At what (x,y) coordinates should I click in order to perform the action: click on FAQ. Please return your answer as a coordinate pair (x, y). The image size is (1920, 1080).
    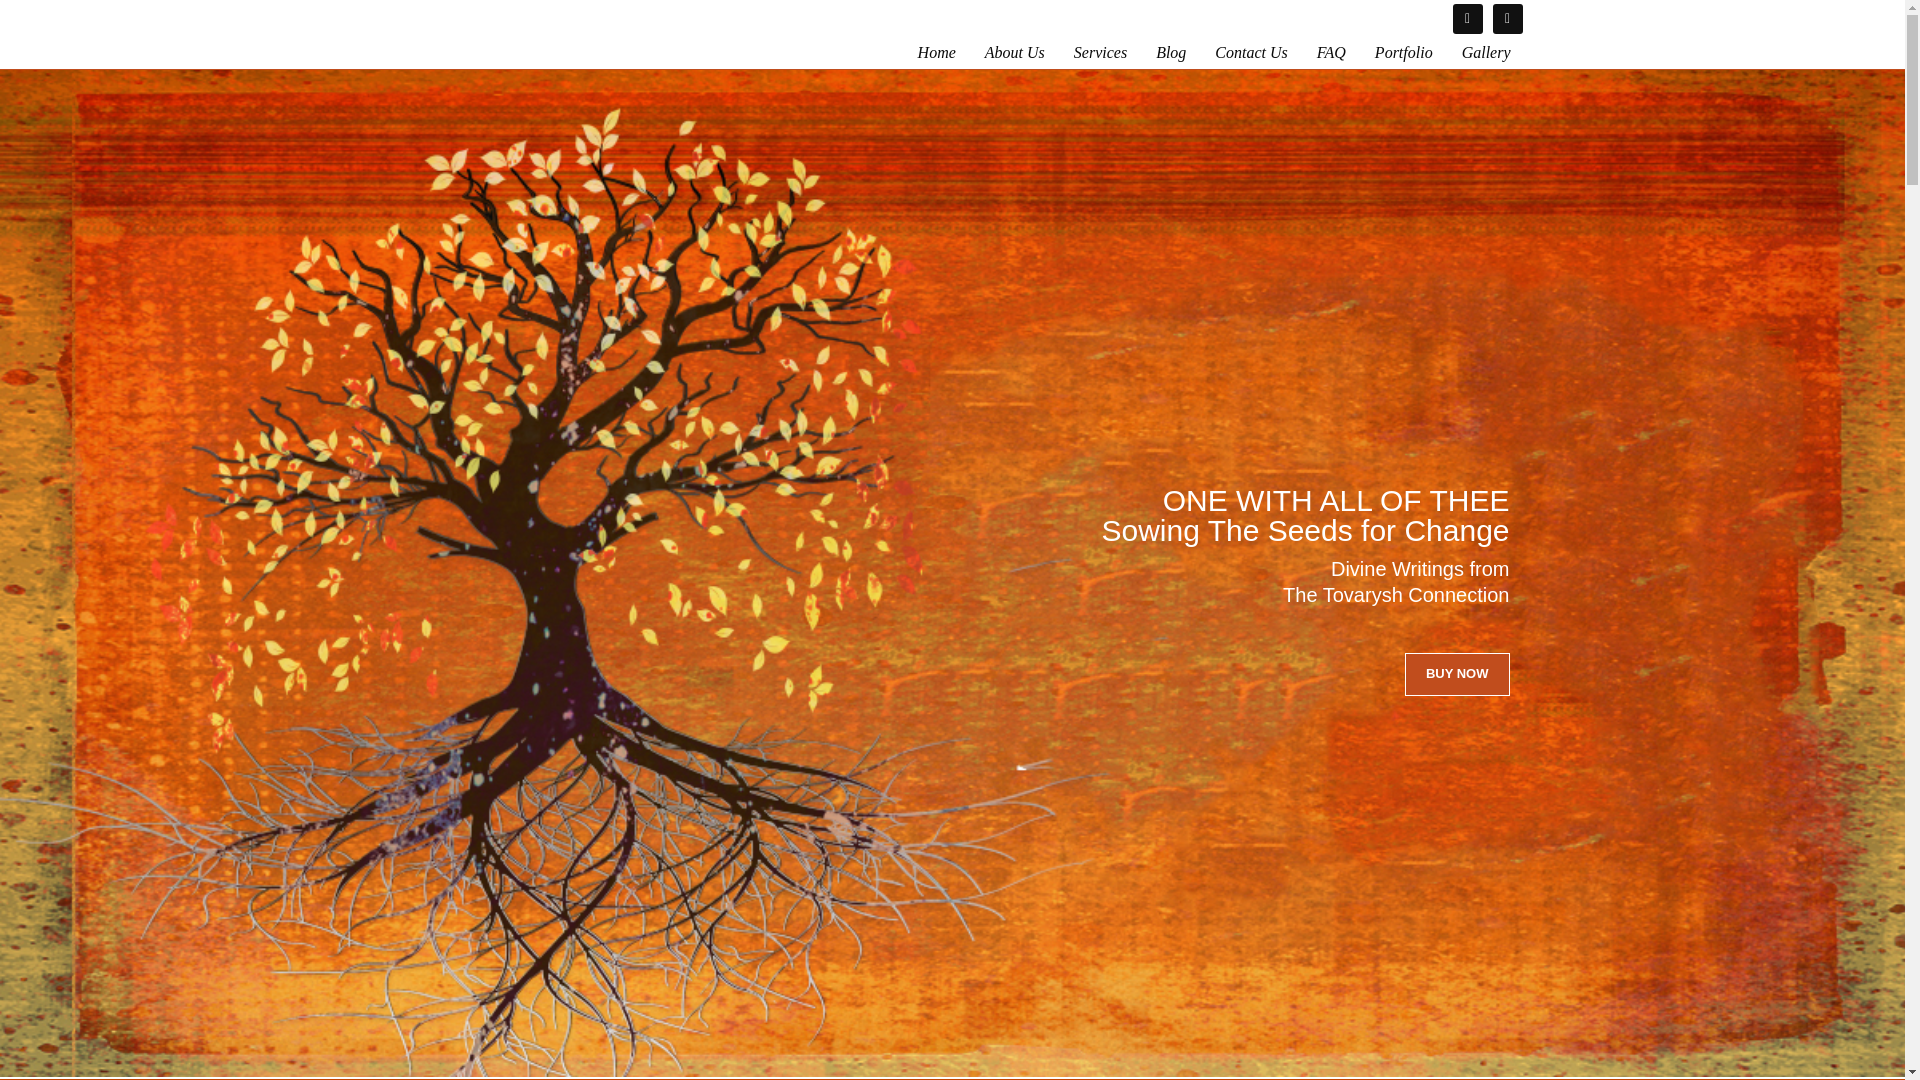
    Looking at the image, I should click on (1331, 52).